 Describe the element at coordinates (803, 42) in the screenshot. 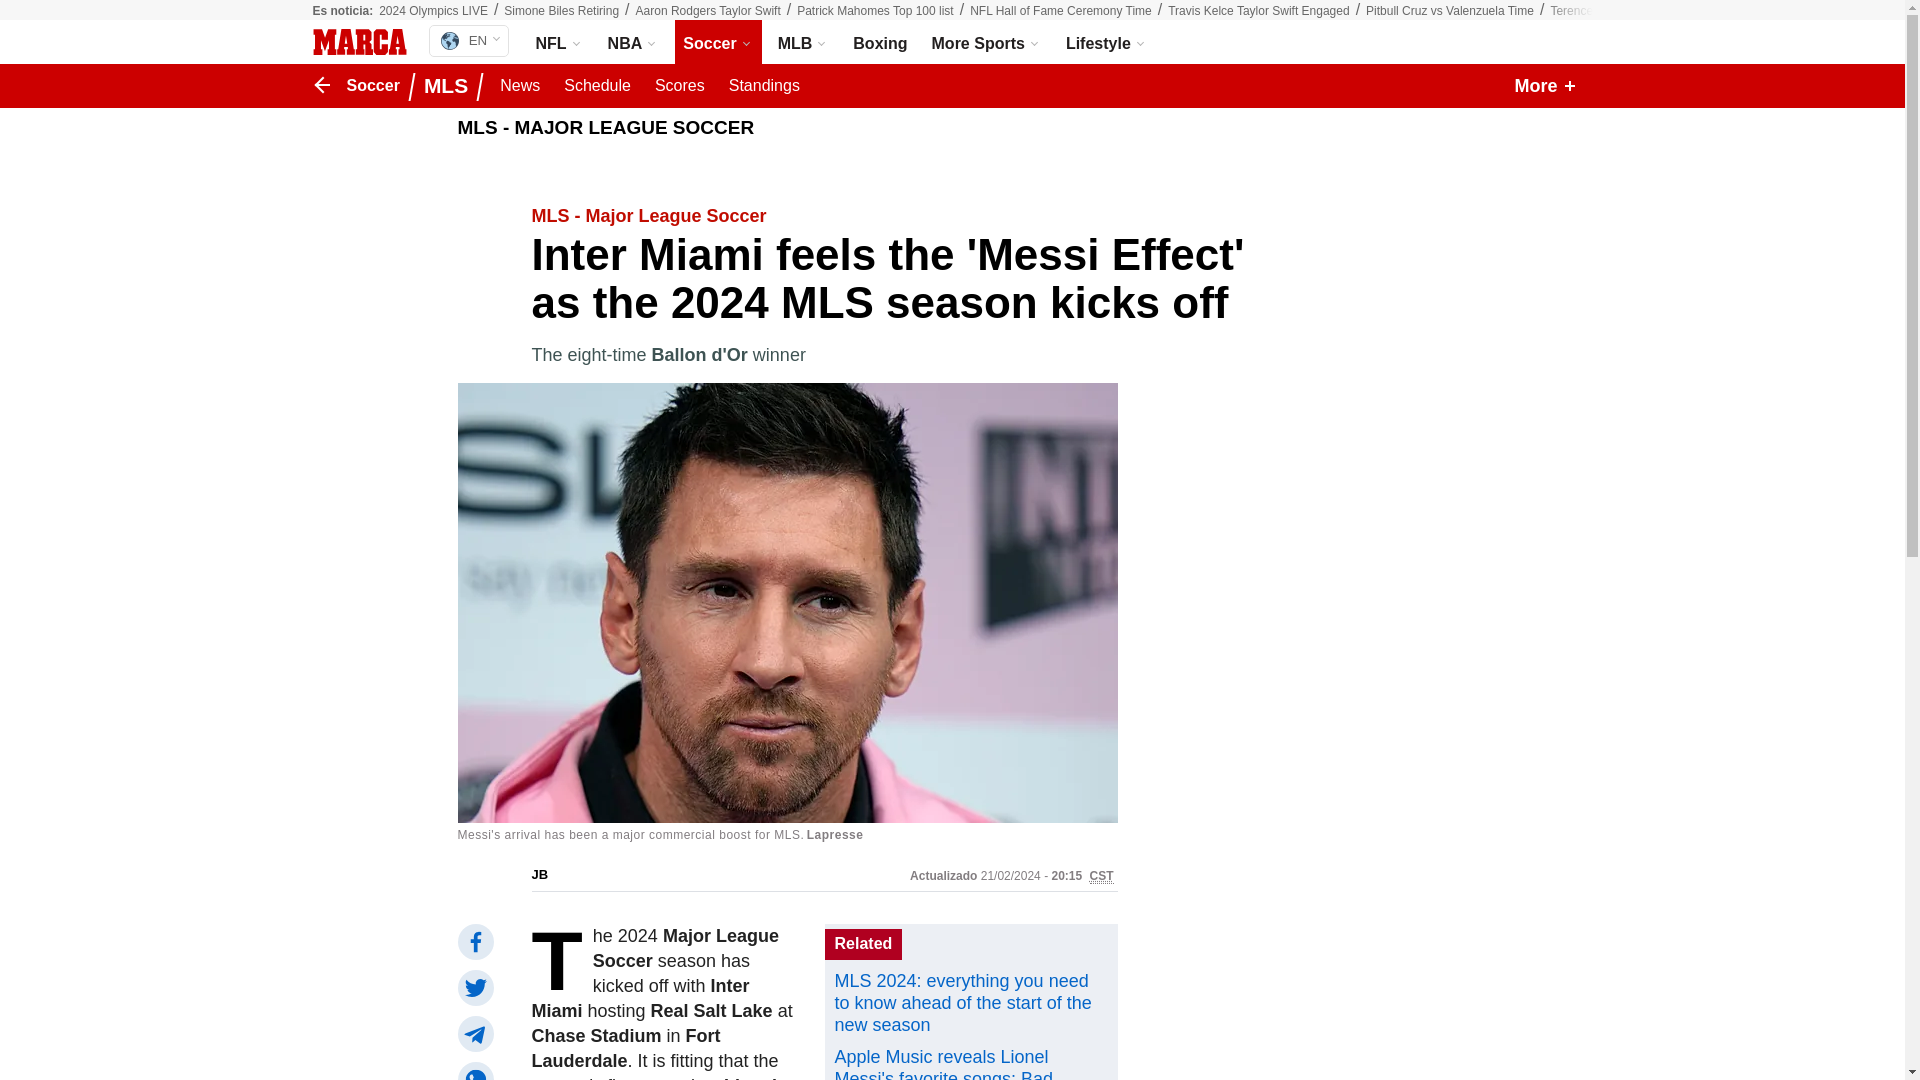

I see `MLB` at that location.